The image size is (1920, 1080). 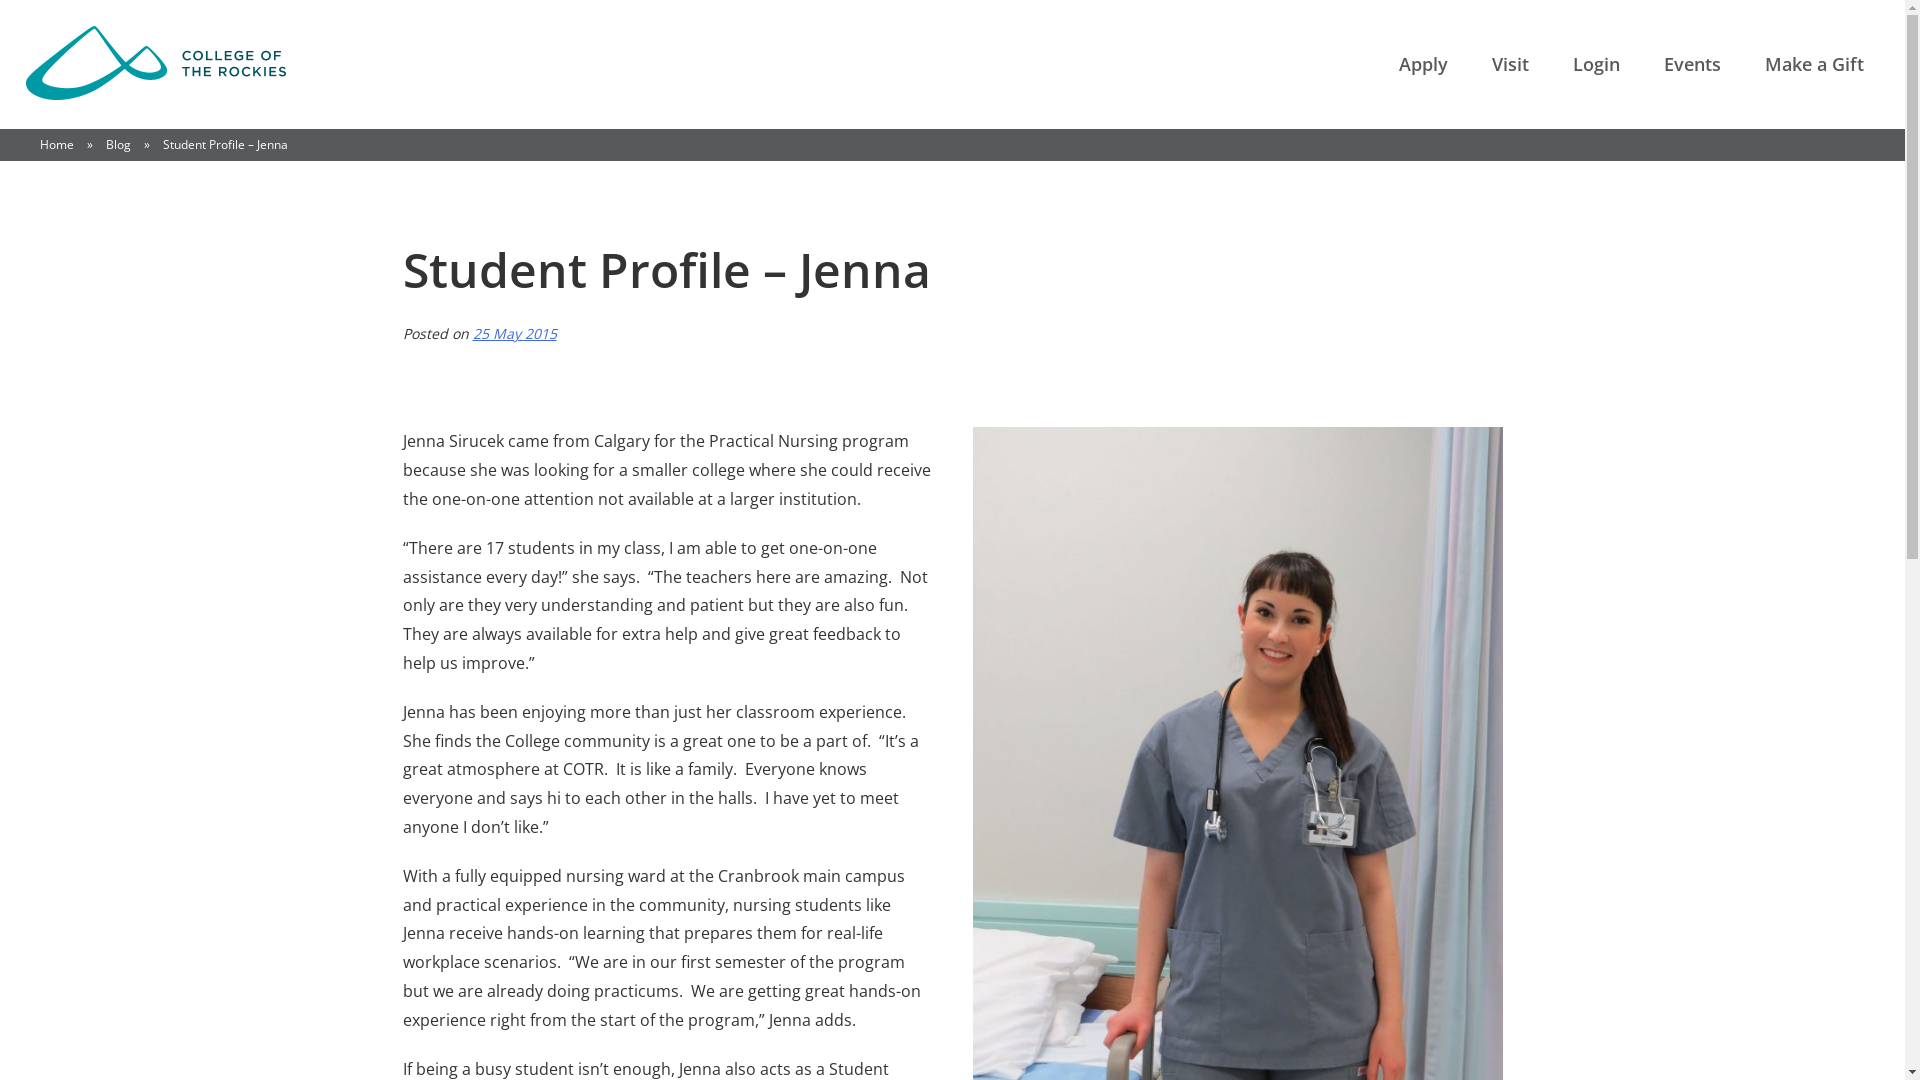 What do you see at coordinates (118, 144) in the screenshot?
I see `Blog` at bounding box center [118, 144].